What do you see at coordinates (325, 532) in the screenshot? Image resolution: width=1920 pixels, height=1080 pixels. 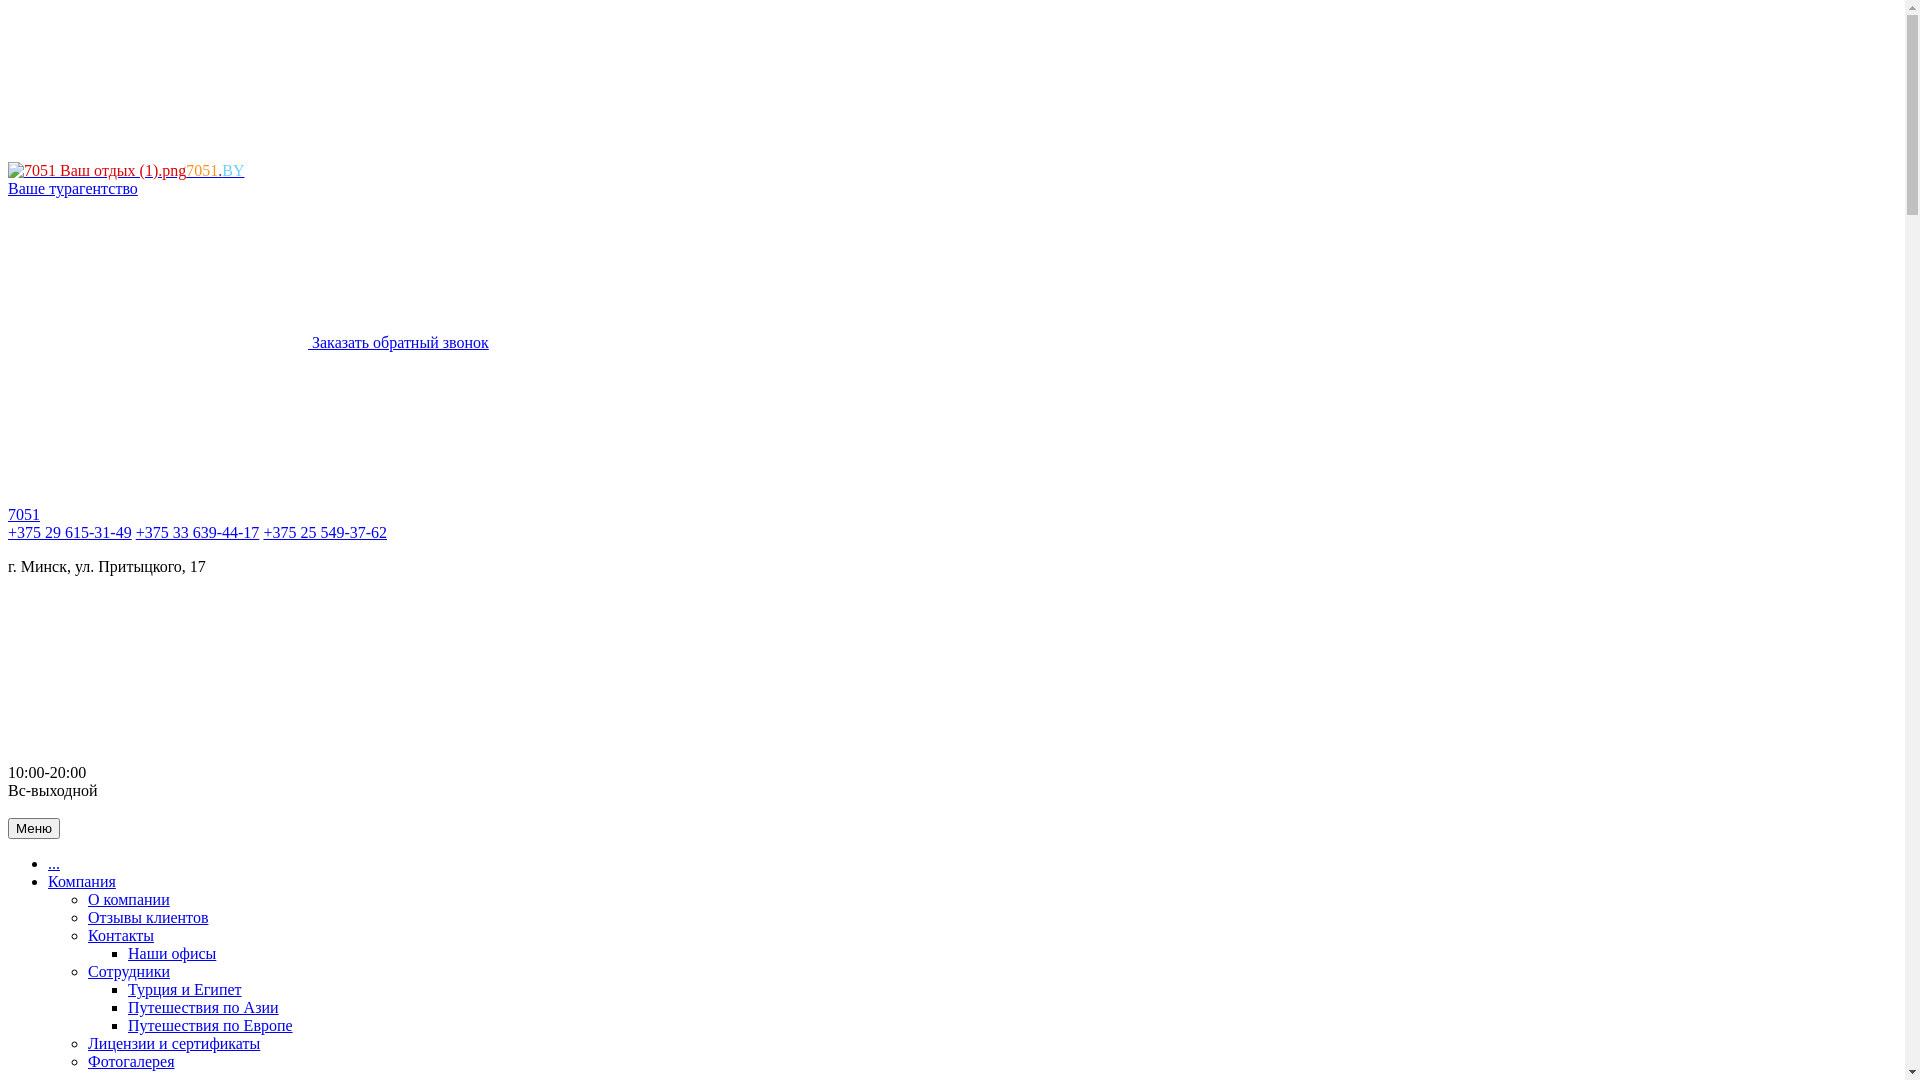 I see `+375 25 549-37-62` at bounding box center [325, 532].